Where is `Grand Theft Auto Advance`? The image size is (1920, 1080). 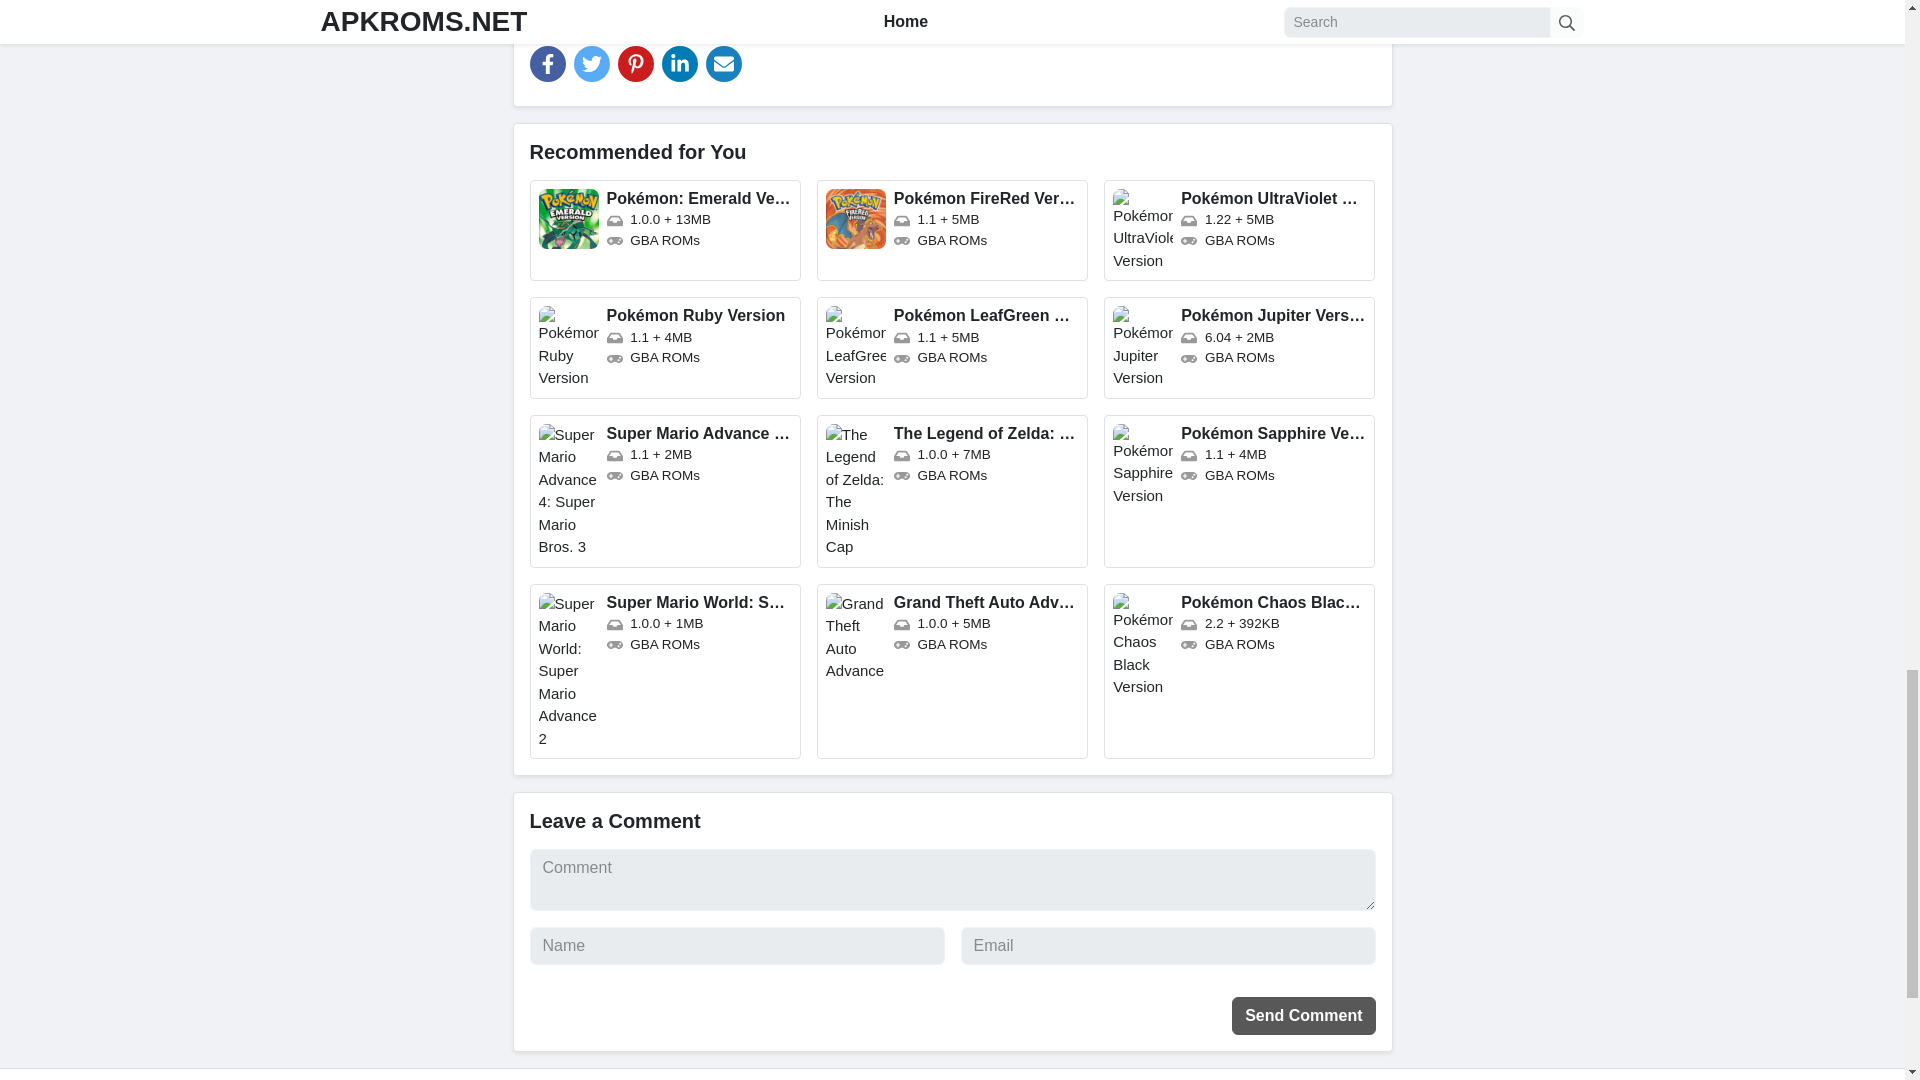
Grand Theft Auto Advance is located at coordinates (952, 672).